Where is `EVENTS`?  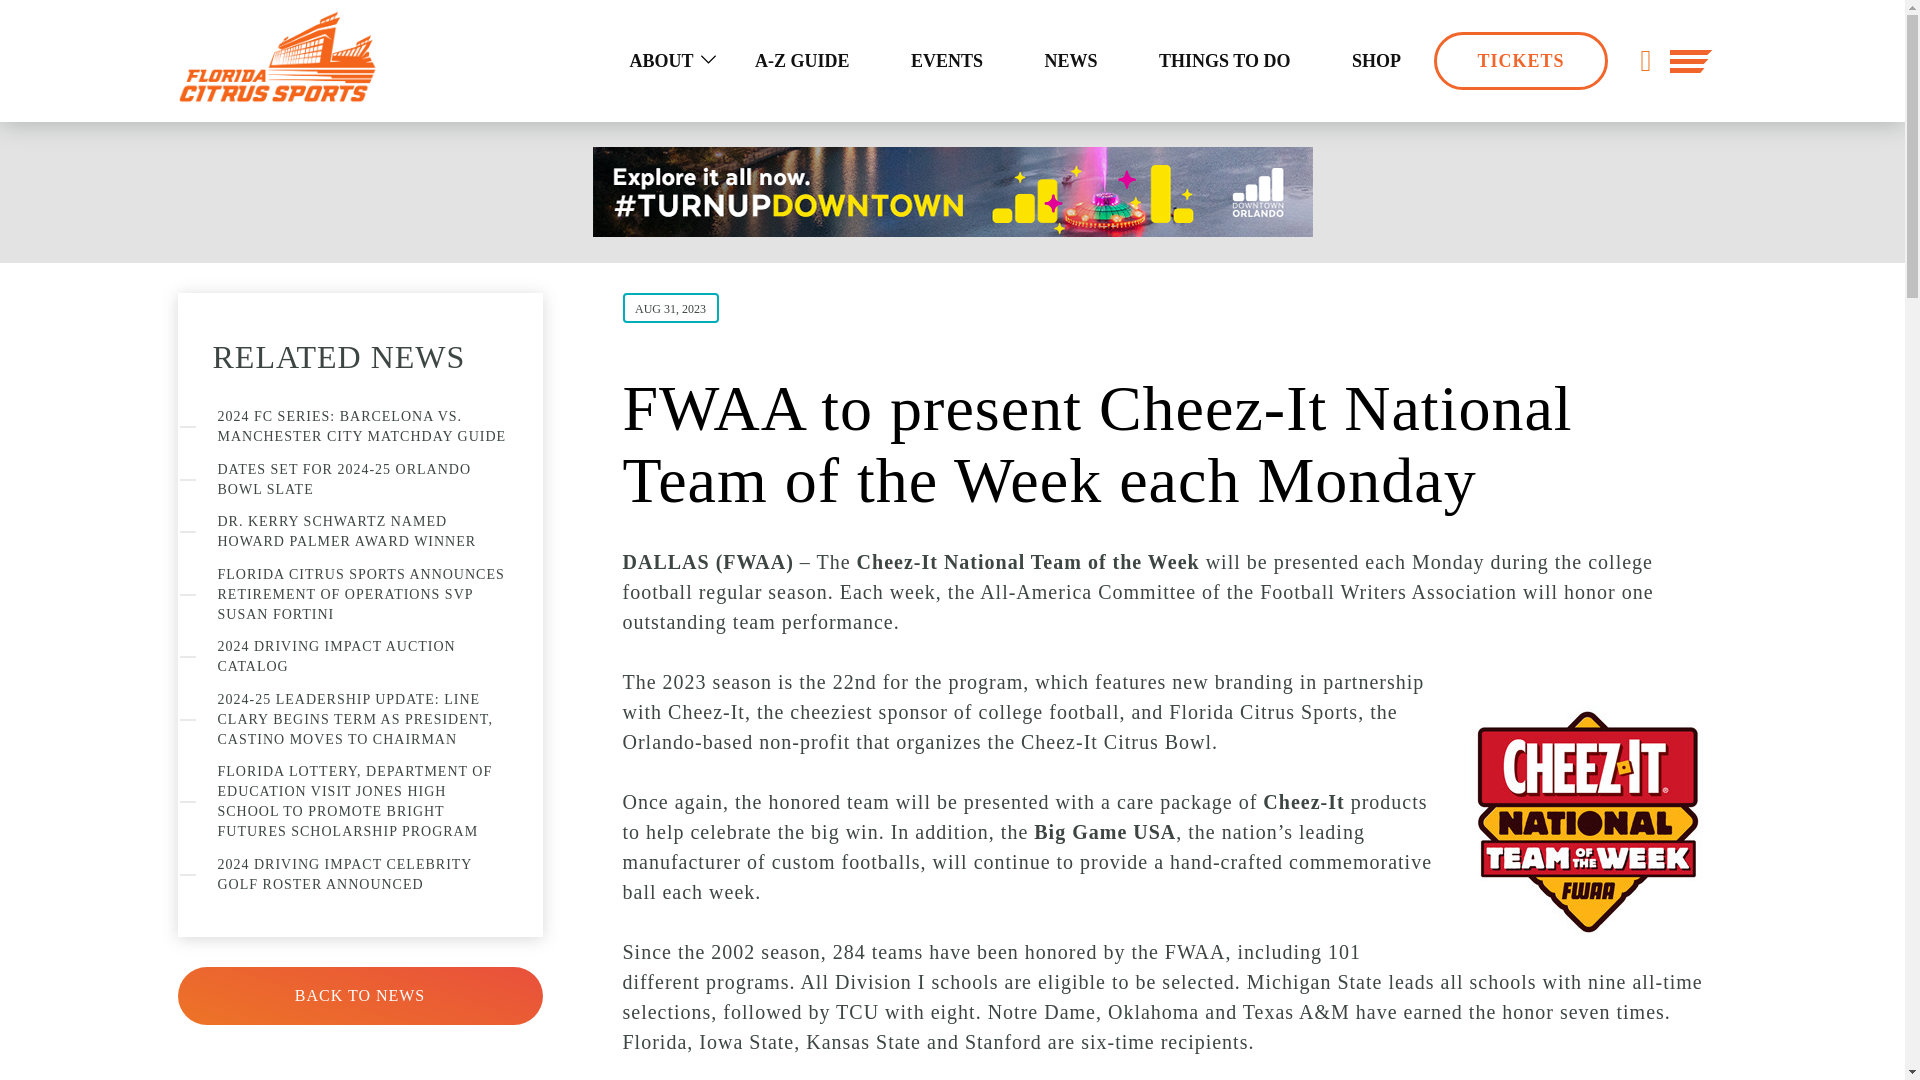 EVENTS is located at coordinates (947, 61).